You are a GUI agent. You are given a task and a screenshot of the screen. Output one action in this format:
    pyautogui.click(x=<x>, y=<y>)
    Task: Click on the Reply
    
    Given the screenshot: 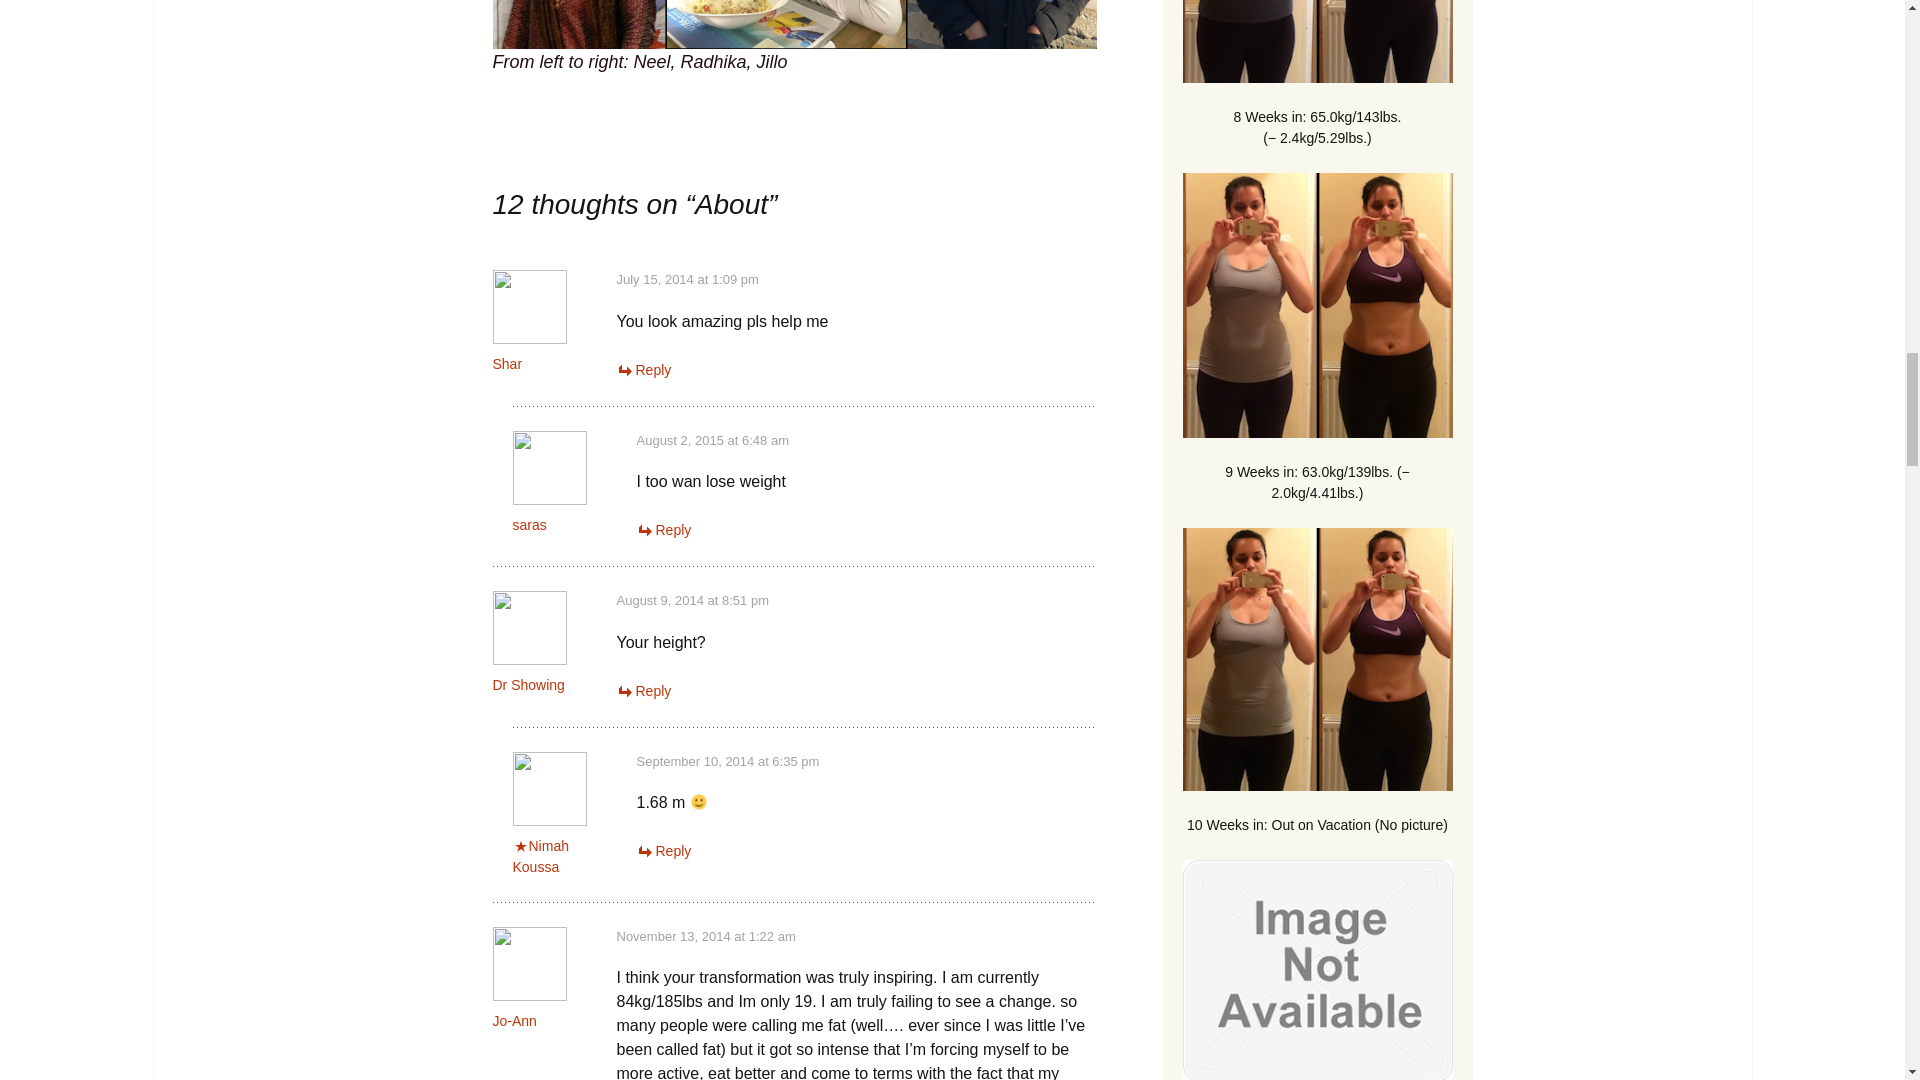 What is the action you would take?
    pyautogui.click(x=643, y=690)
    